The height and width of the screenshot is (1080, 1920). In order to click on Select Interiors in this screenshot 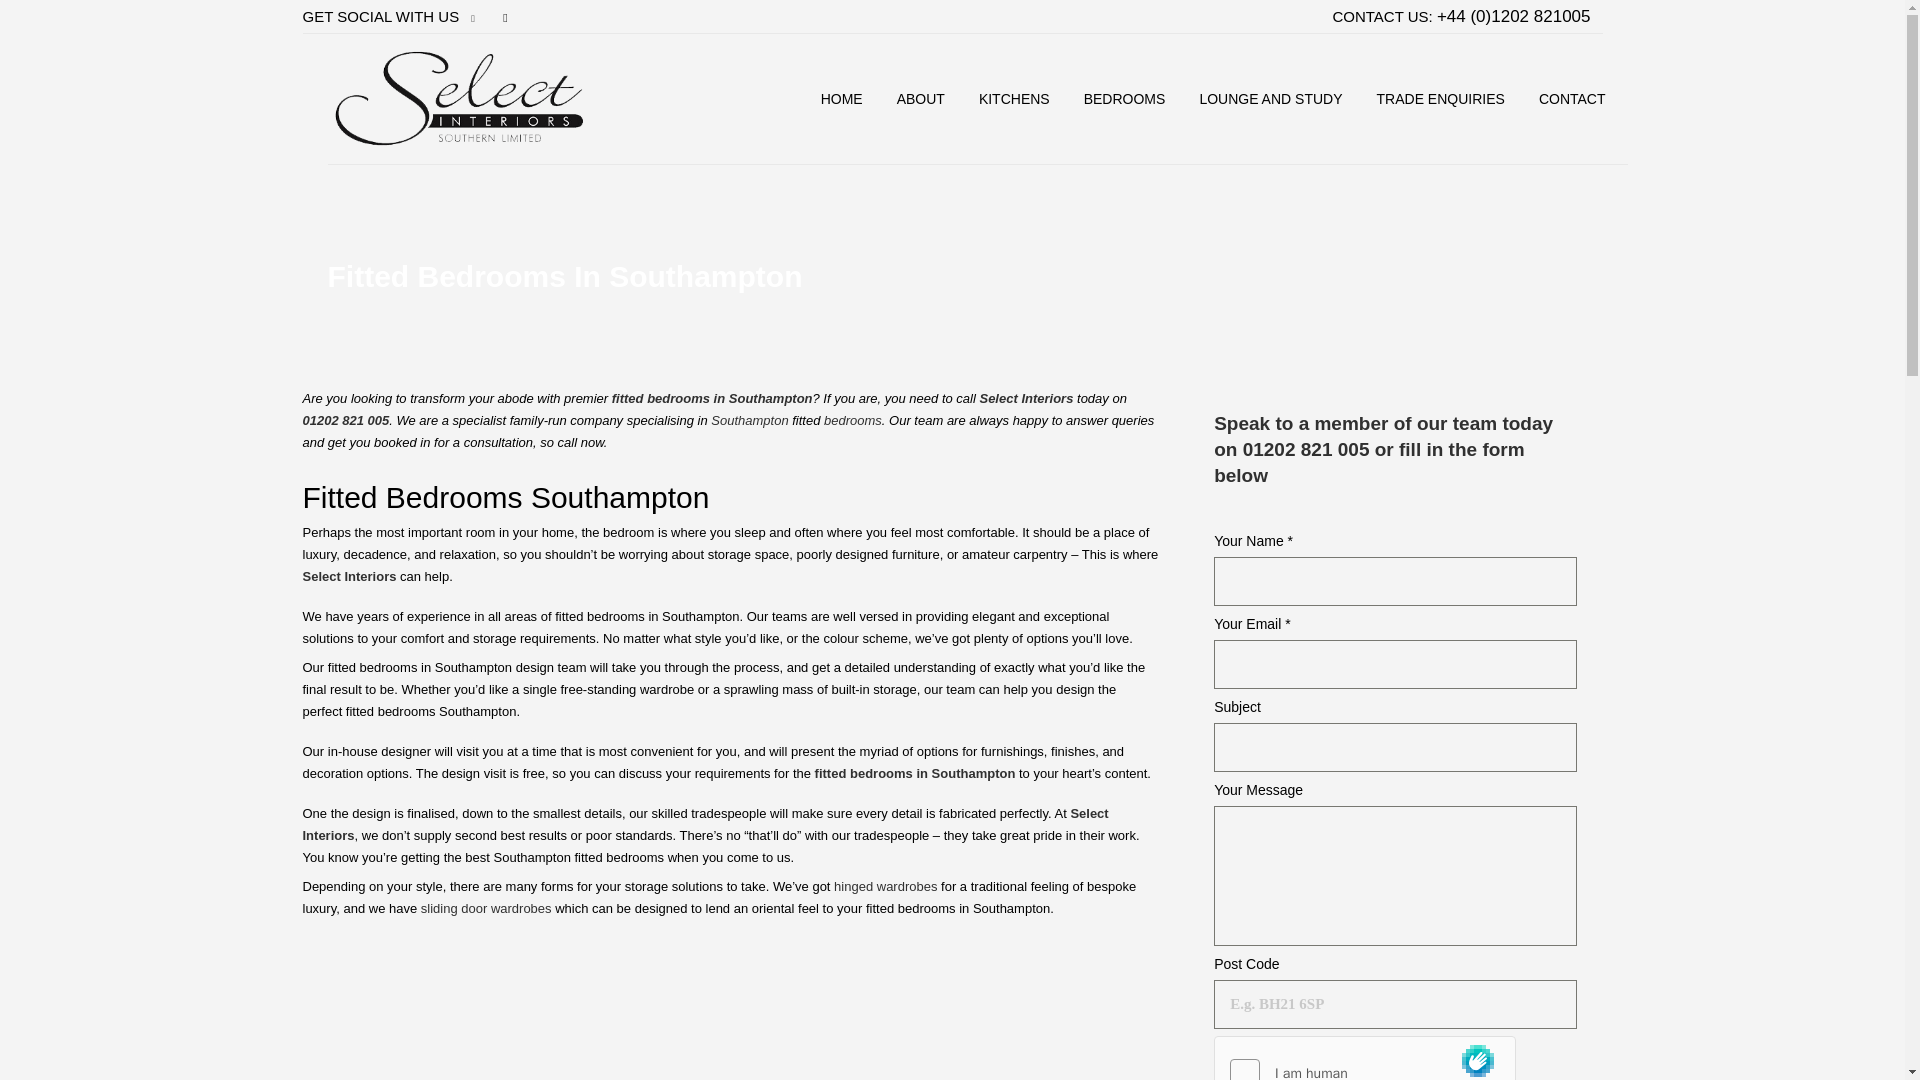, I will do `click(1026, 397)`.